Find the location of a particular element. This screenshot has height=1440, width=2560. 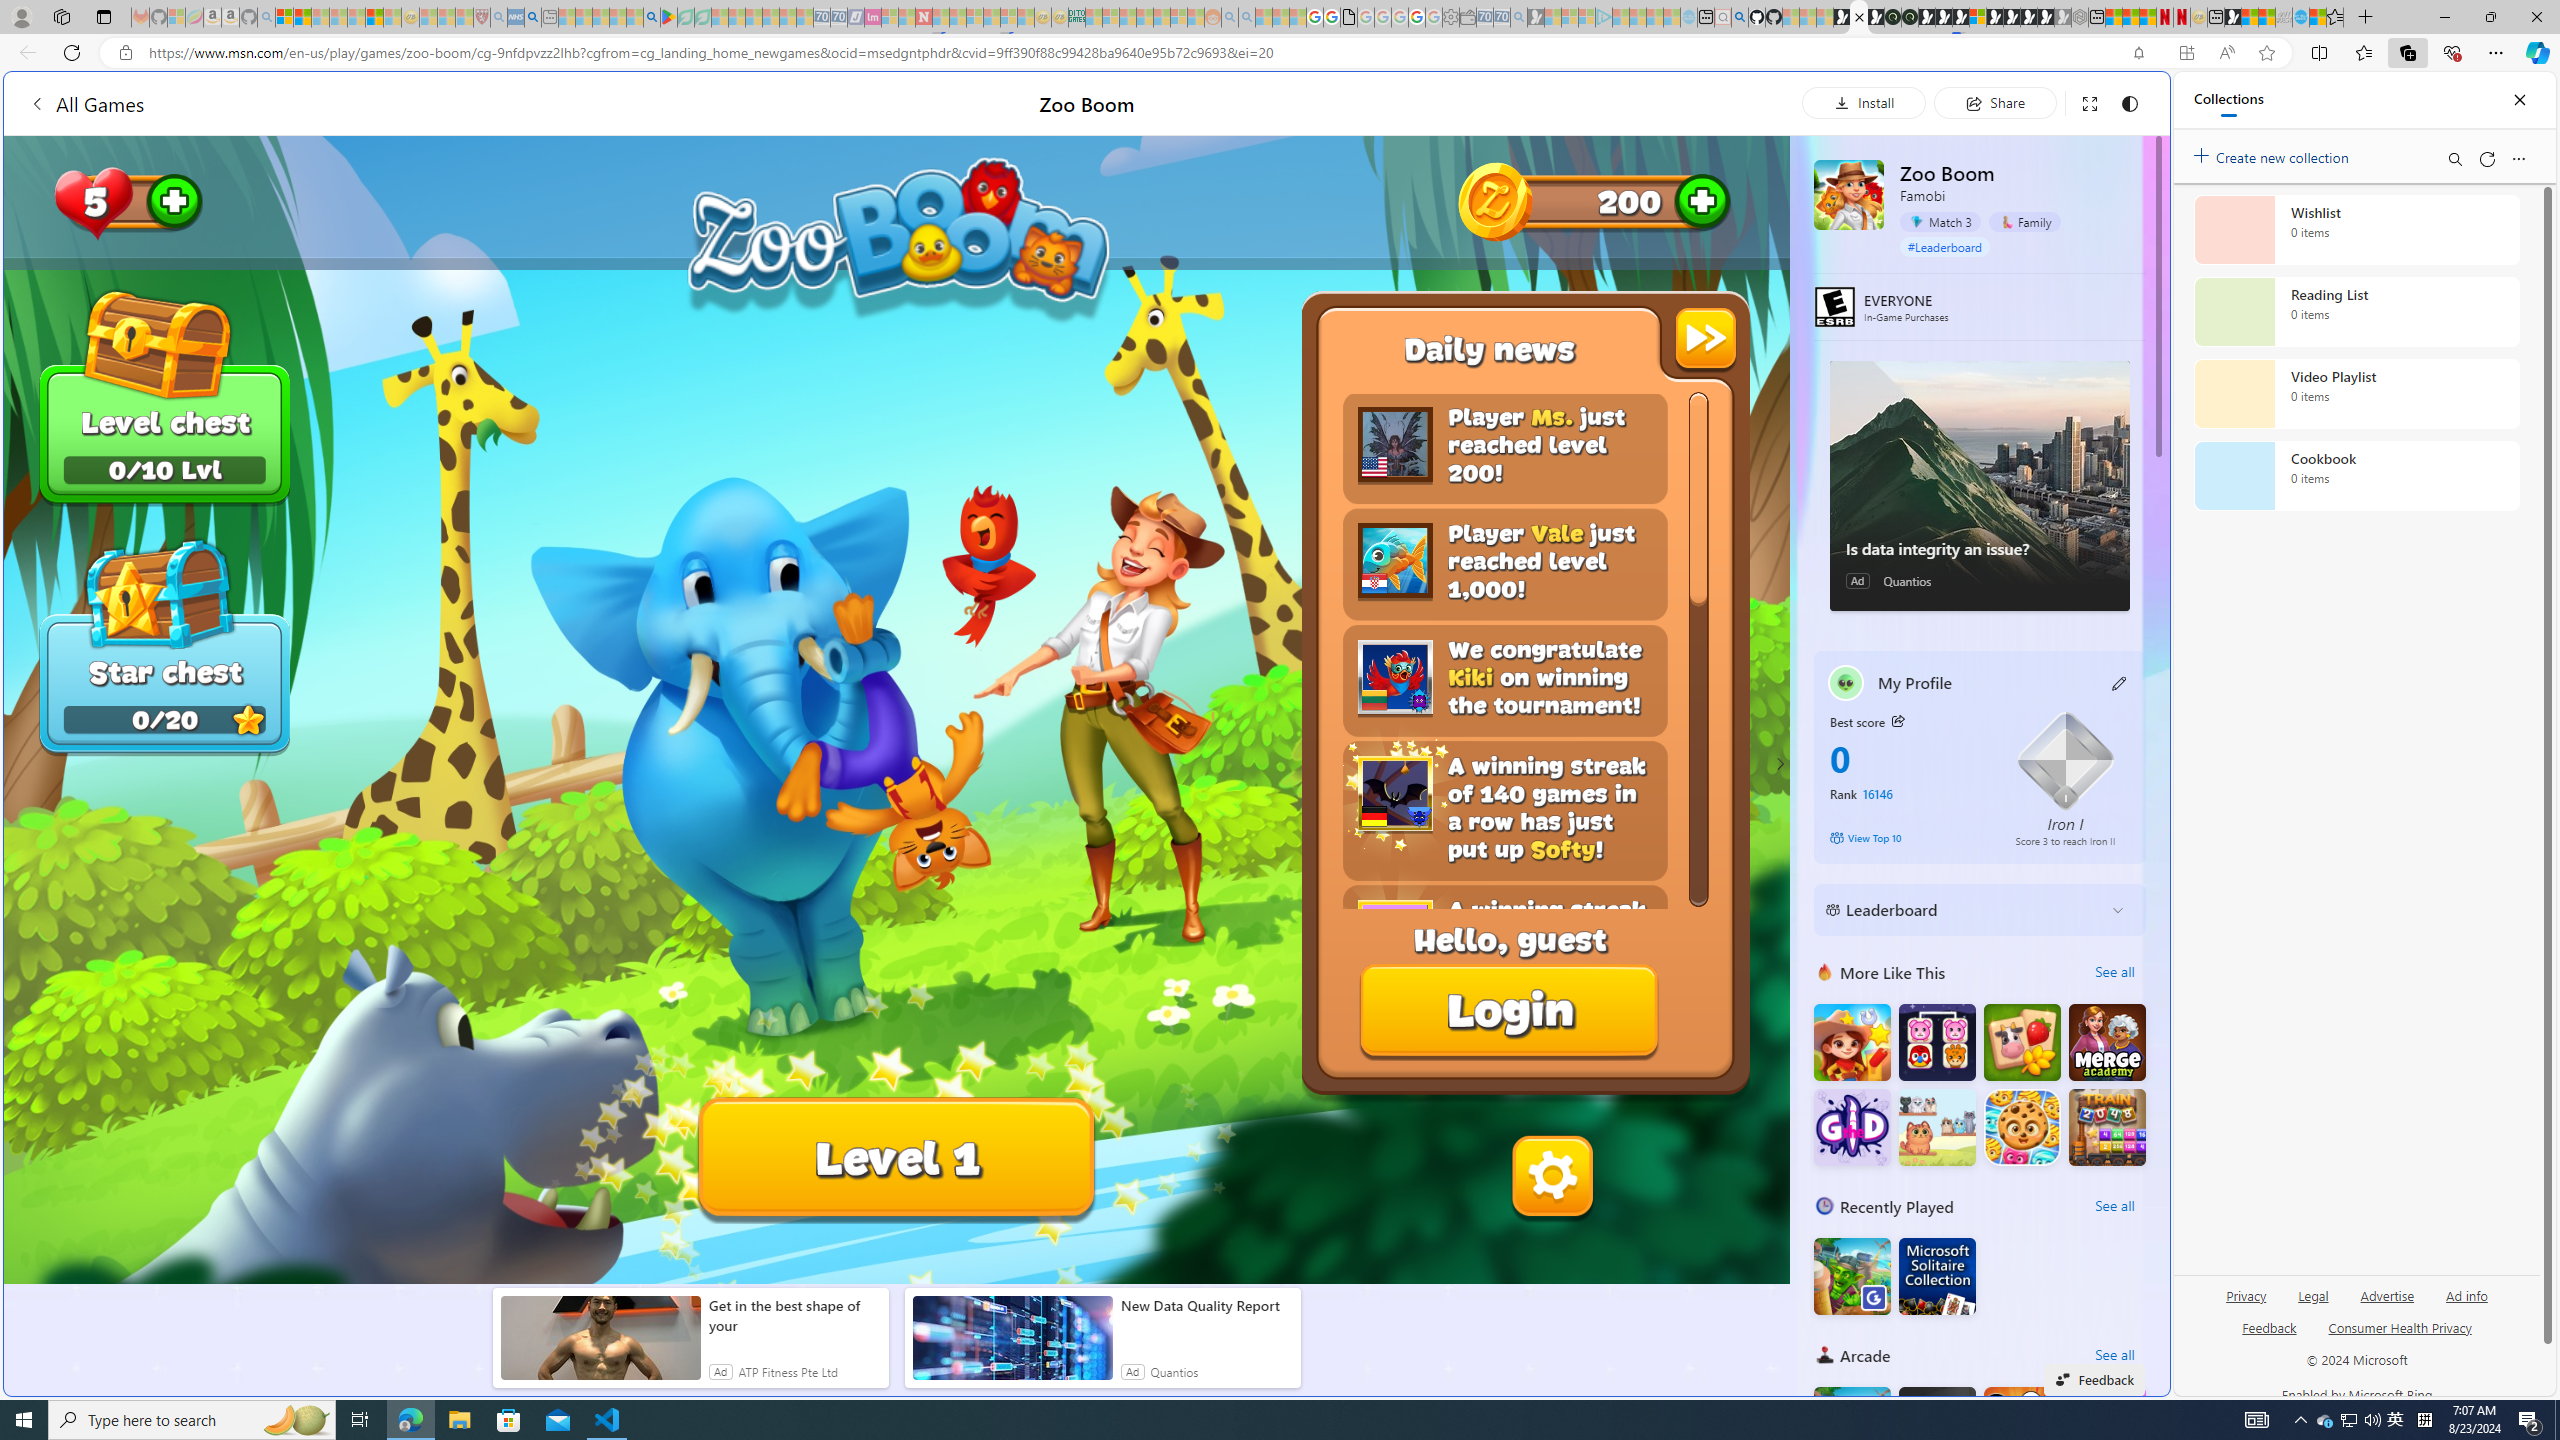

Play Cave FRVR in your browser | Games from Microsoft Start is located at coordinates (1944, 17).